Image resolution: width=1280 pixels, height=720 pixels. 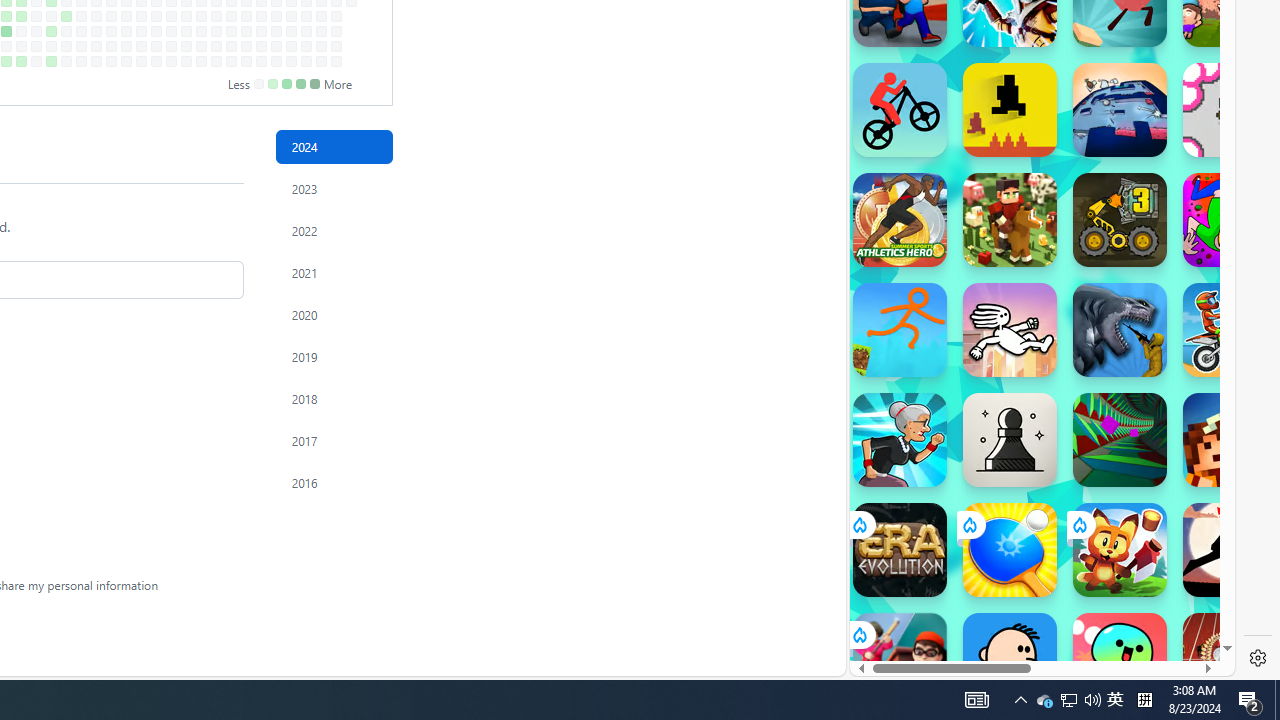 I want to click on Stickman Bike Stickman Bike, so click(x=900, y=110).